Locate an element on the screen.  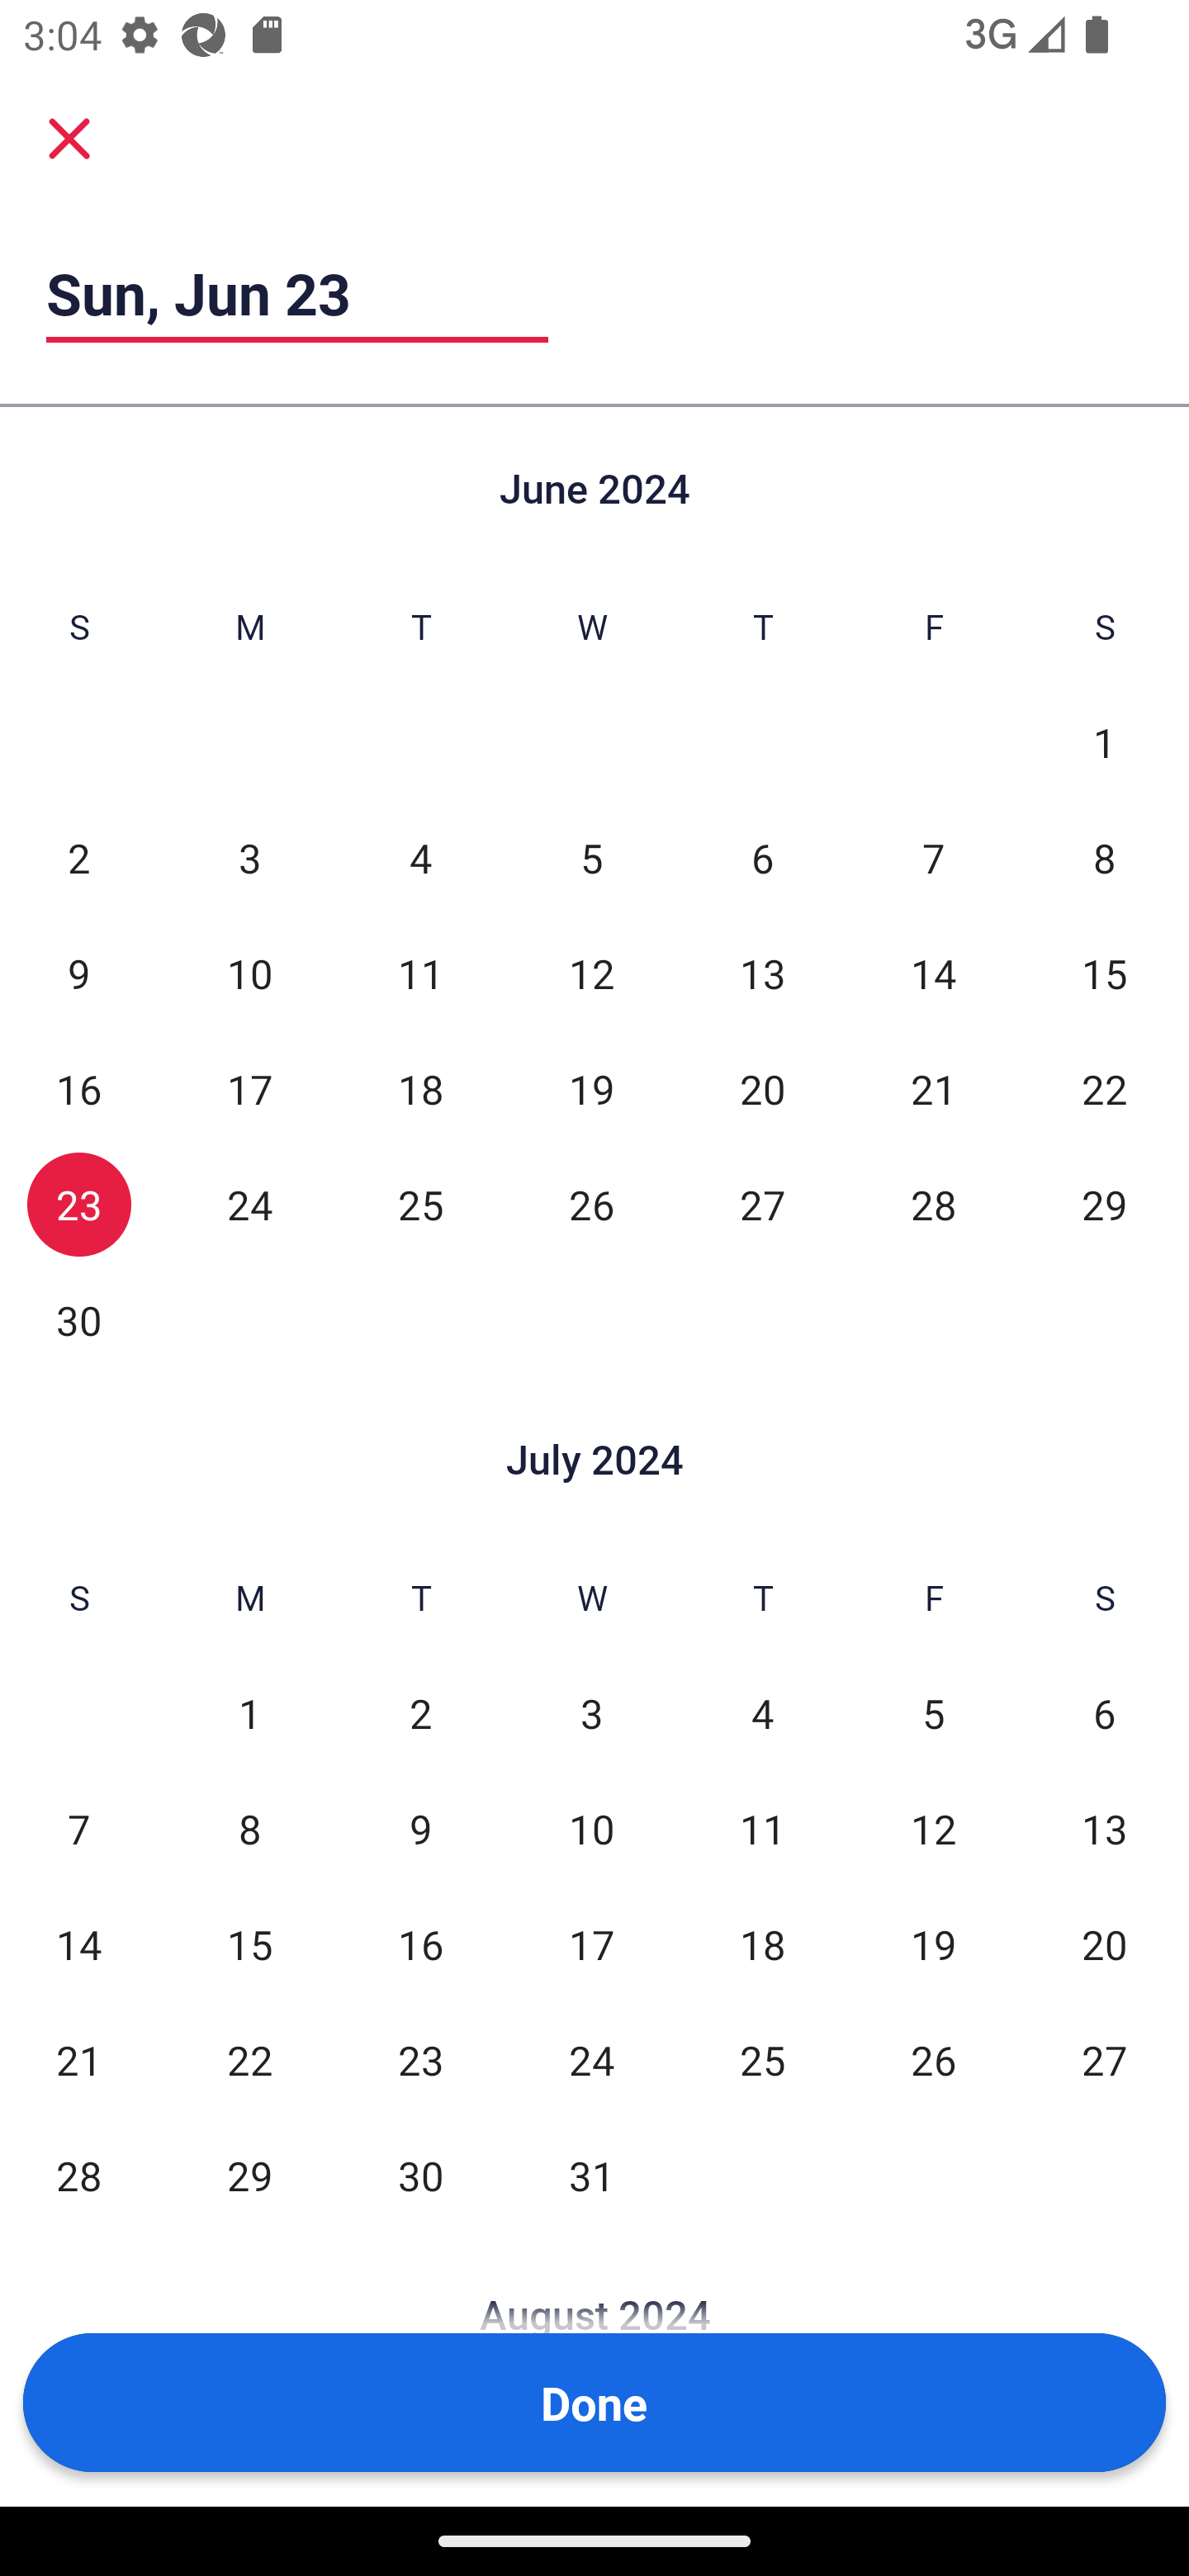
10 Mon, Jun 10, Not Selected is located at coordinates (249, 973).